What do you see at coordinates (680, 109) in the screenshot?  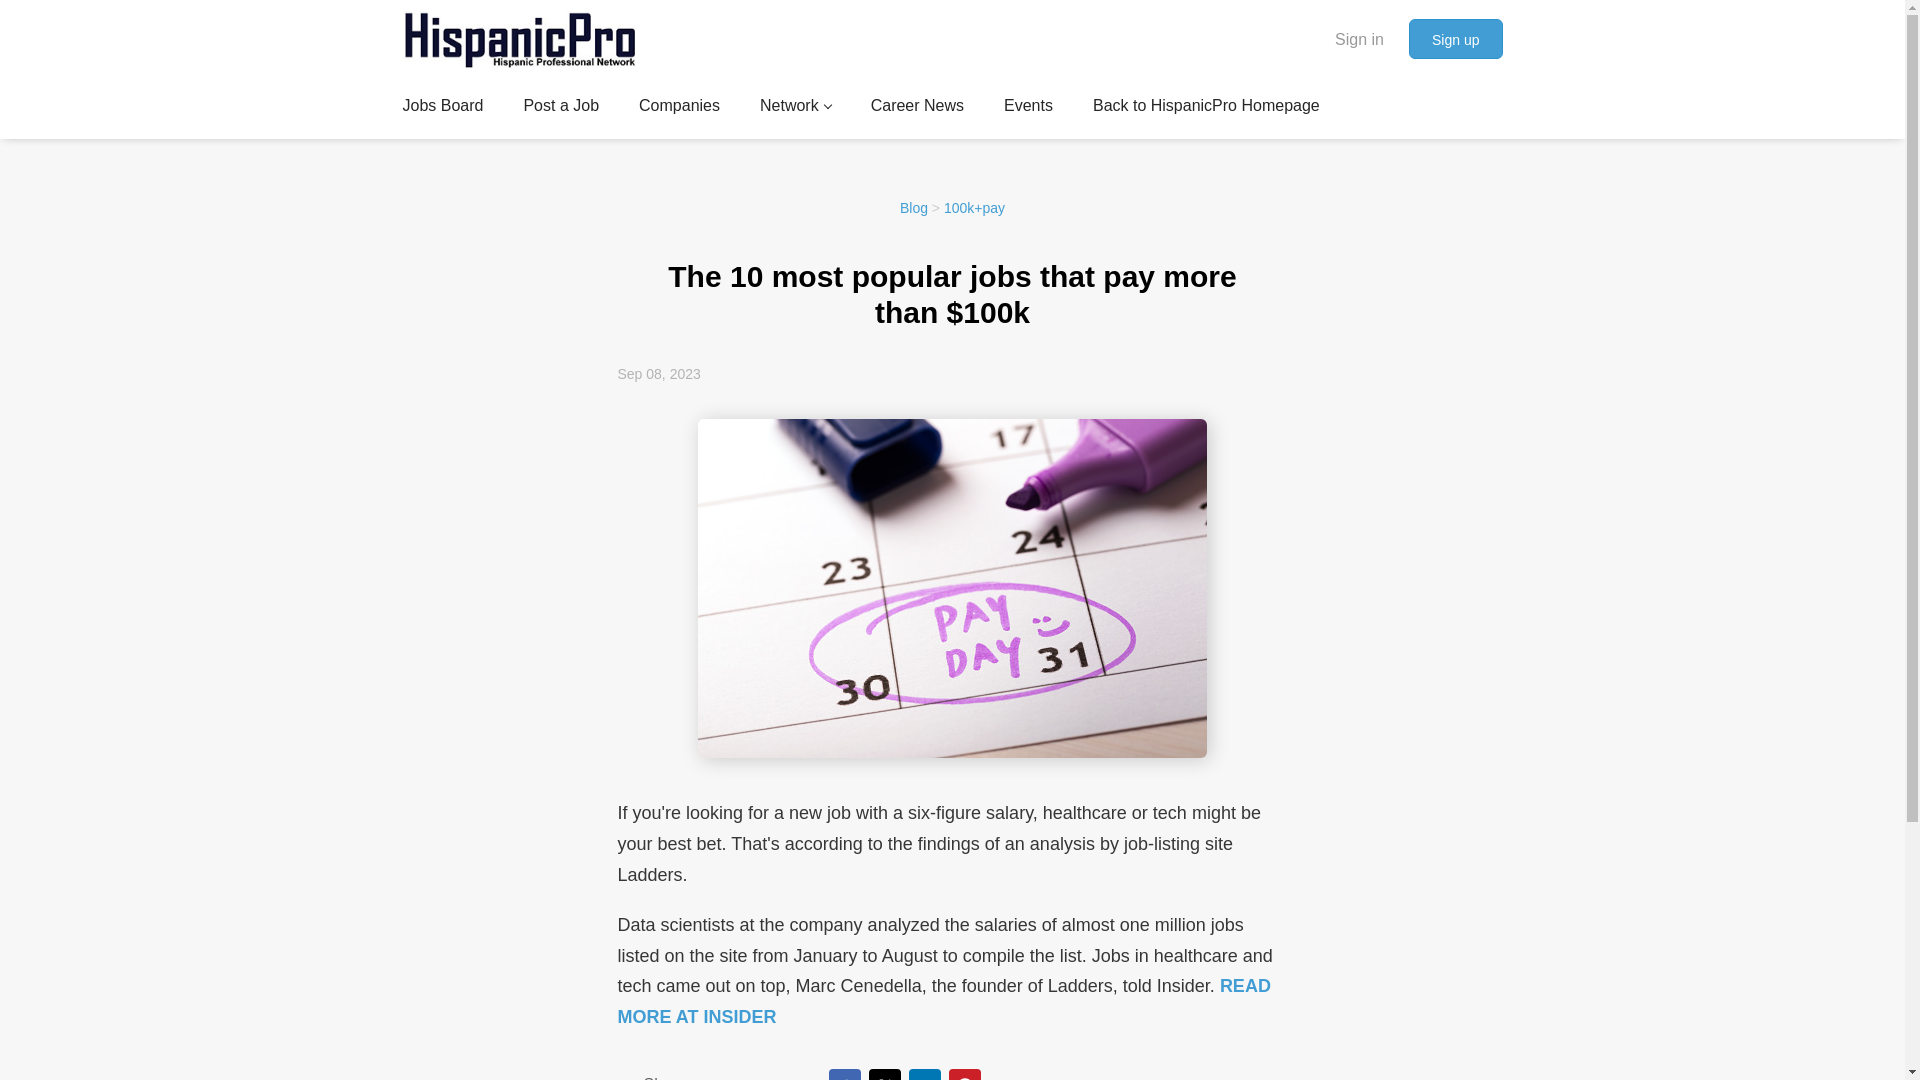 I see `Companies` at bounding box center [680, 109].